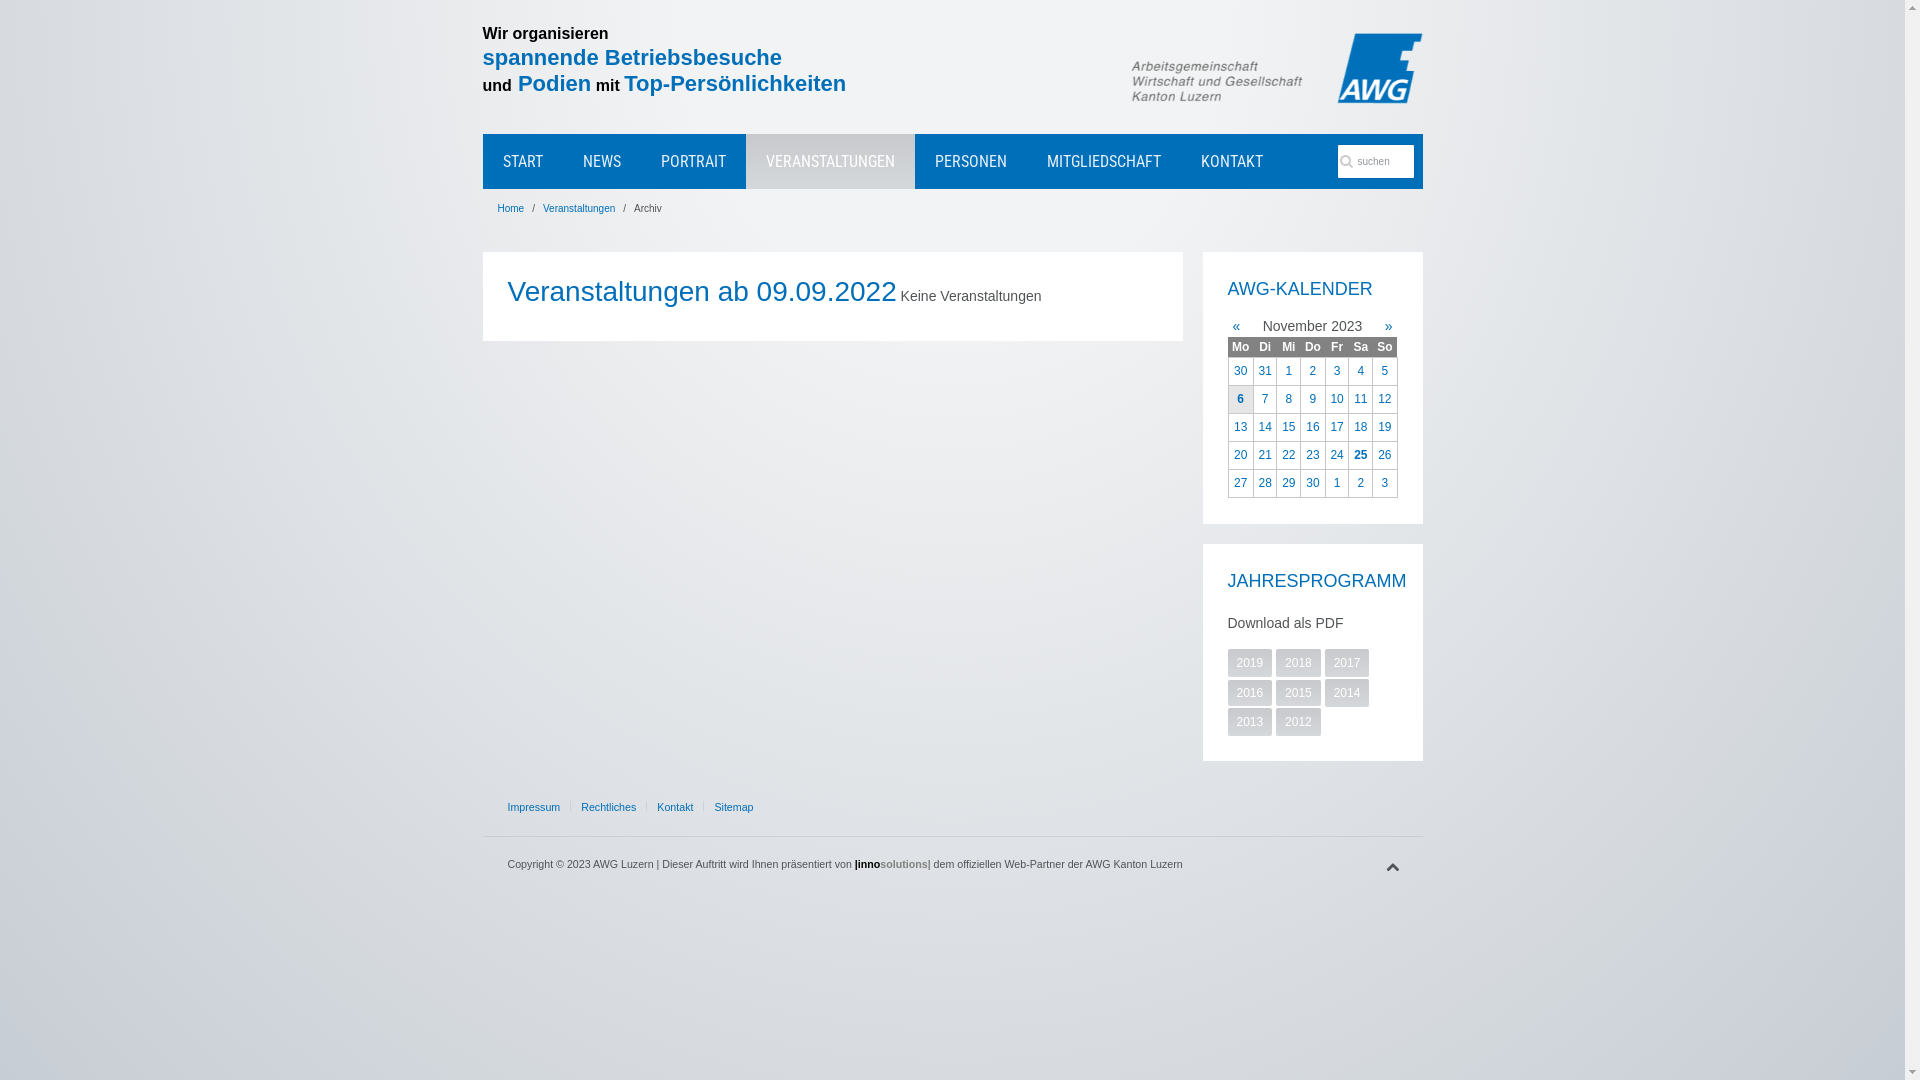 The image size is (1920, 1080). Describe the element at coordinates (1250, 722) in the screenshot. I see `2013` at that location.